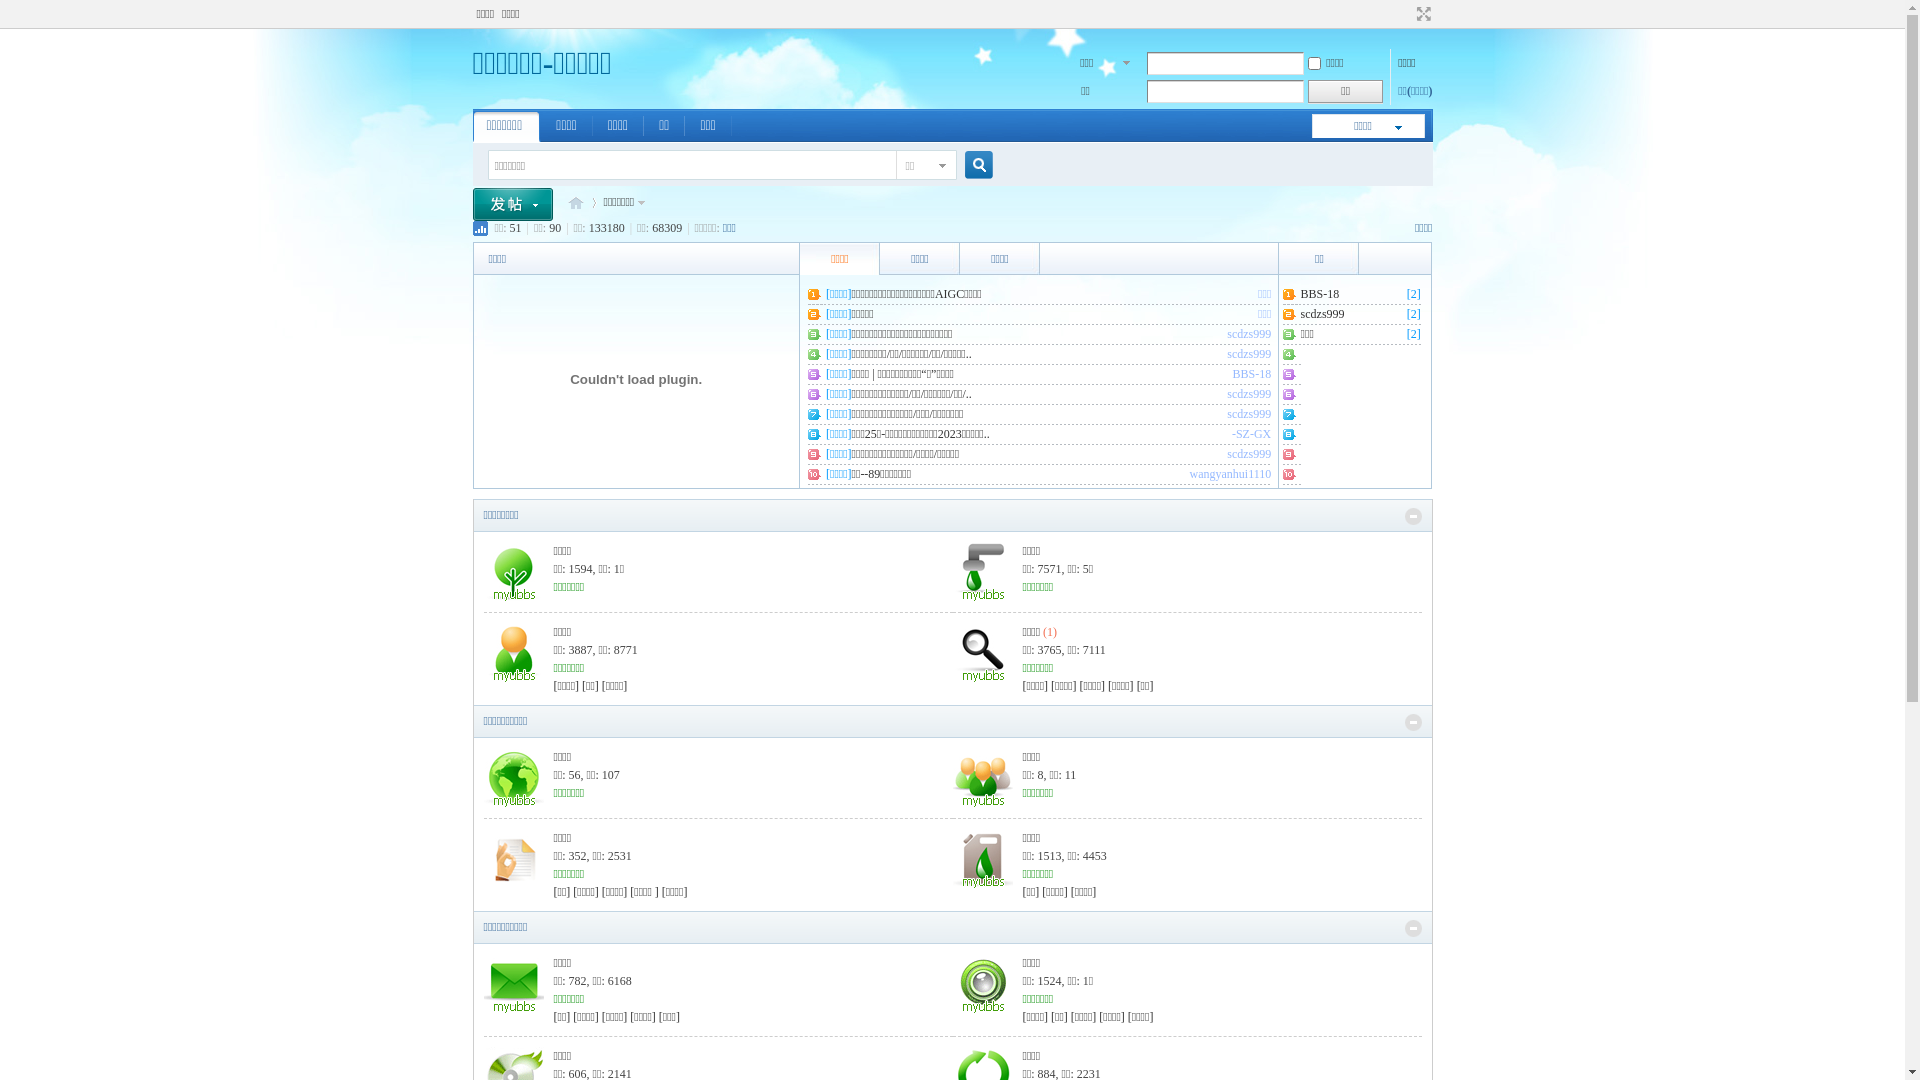  I want to click on scdzs999, so click(1249, 414).